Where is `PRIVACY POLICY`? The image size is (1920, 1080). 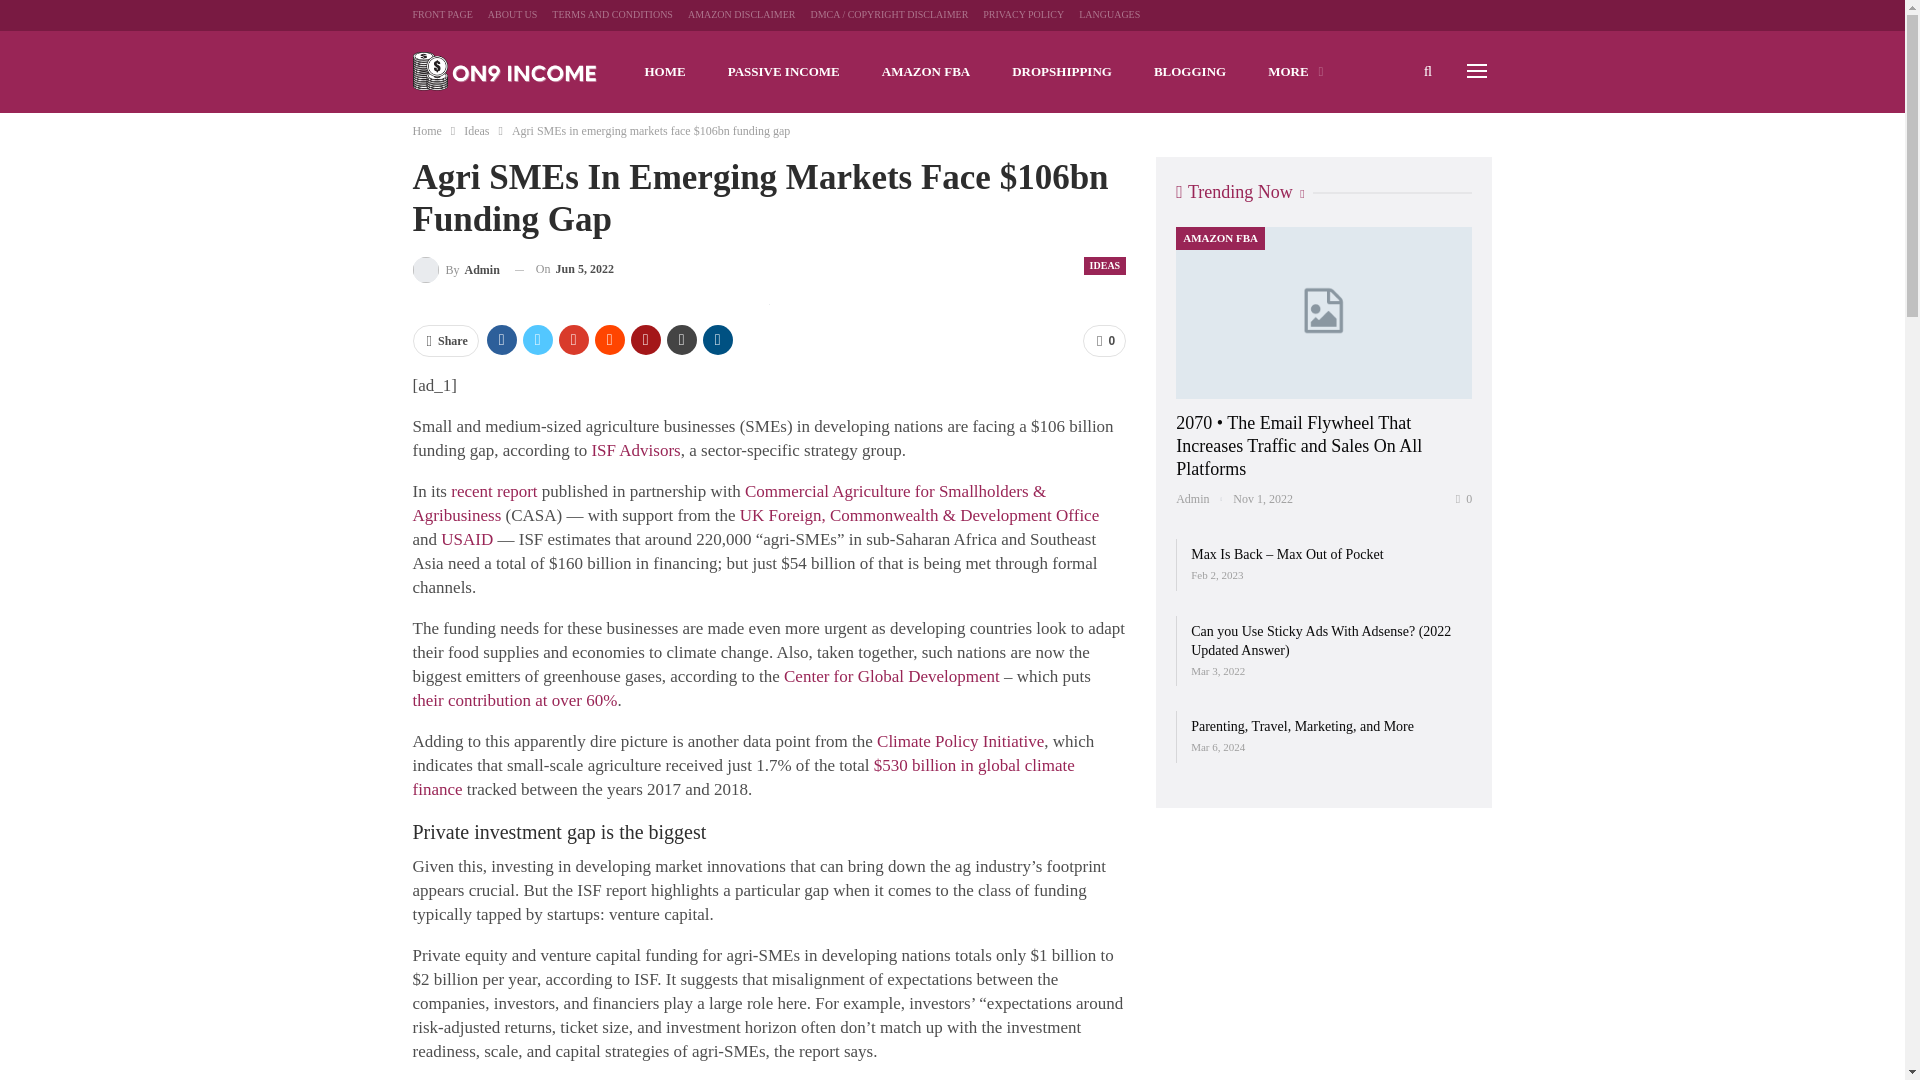
PRIVACY POLICY is located at coordinates (1023, 14).